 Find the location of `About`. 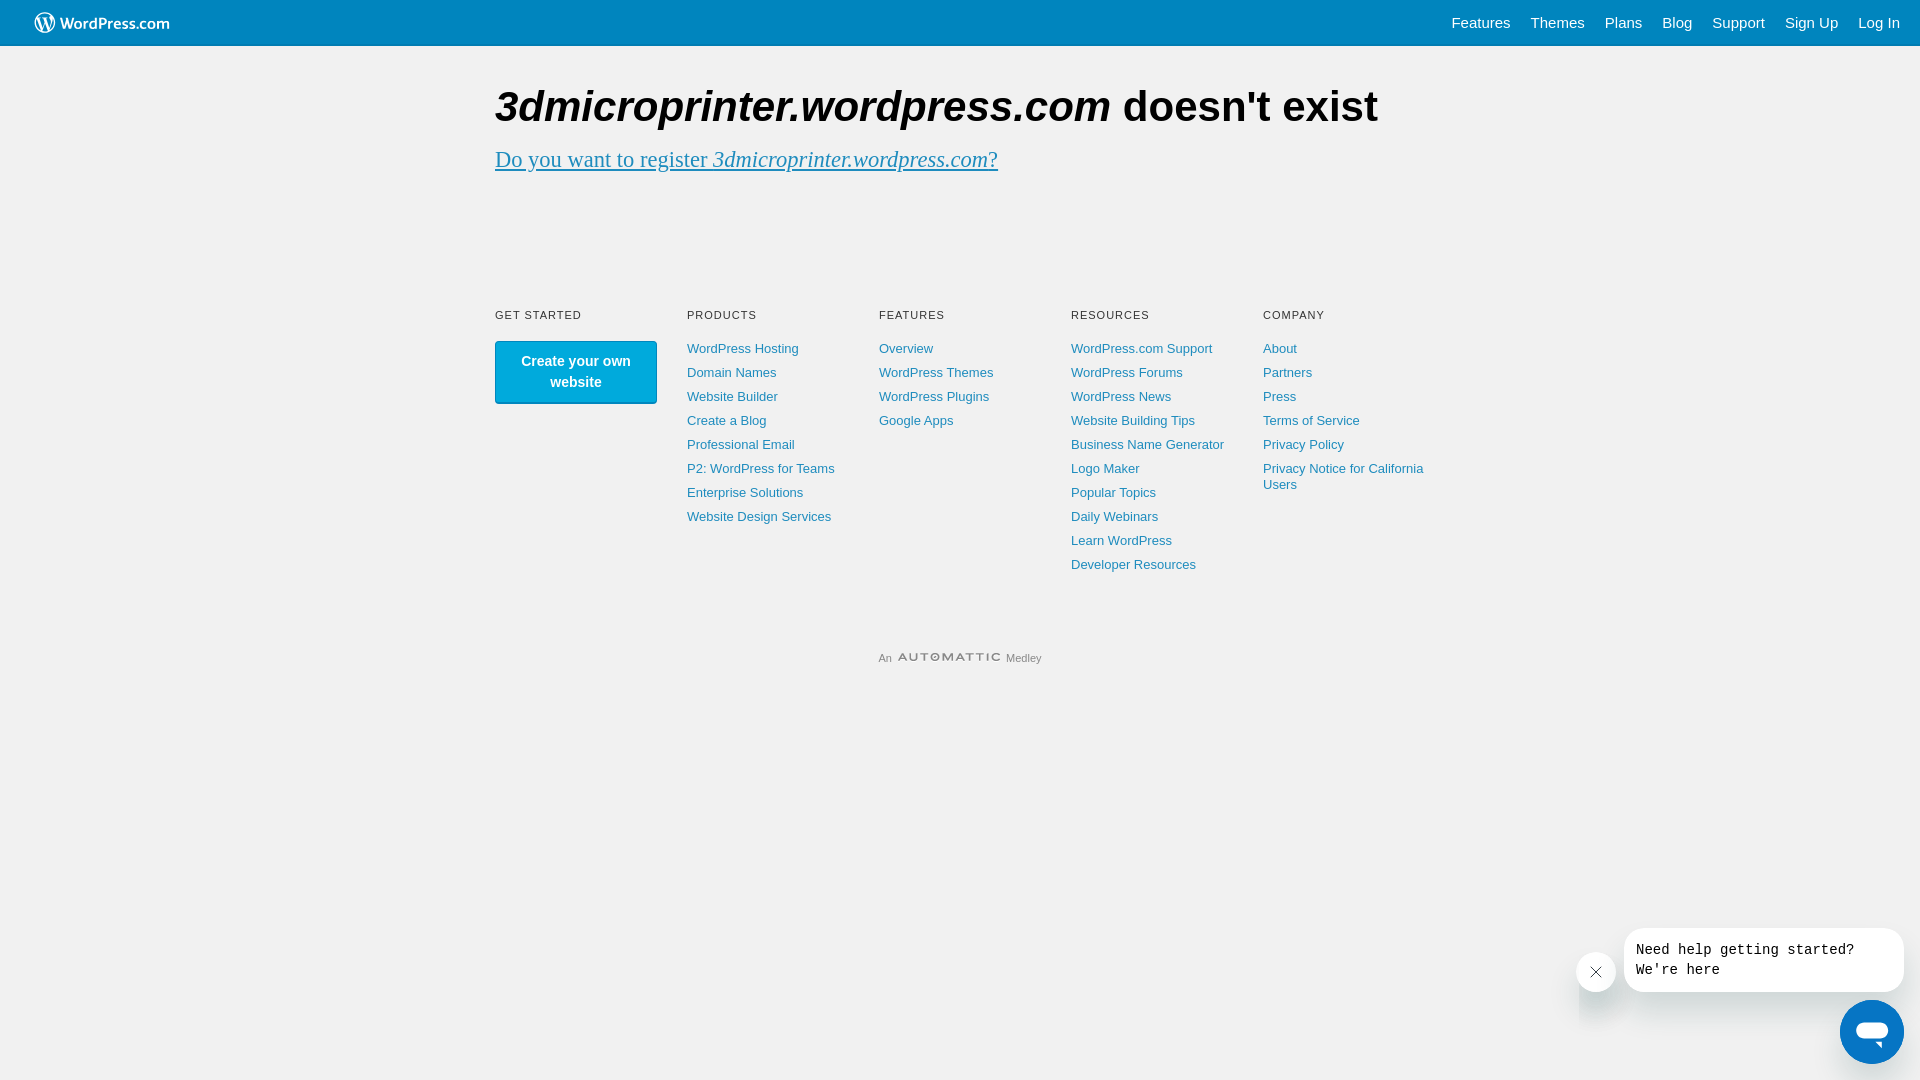

About is located at coordinates (1280, 348).